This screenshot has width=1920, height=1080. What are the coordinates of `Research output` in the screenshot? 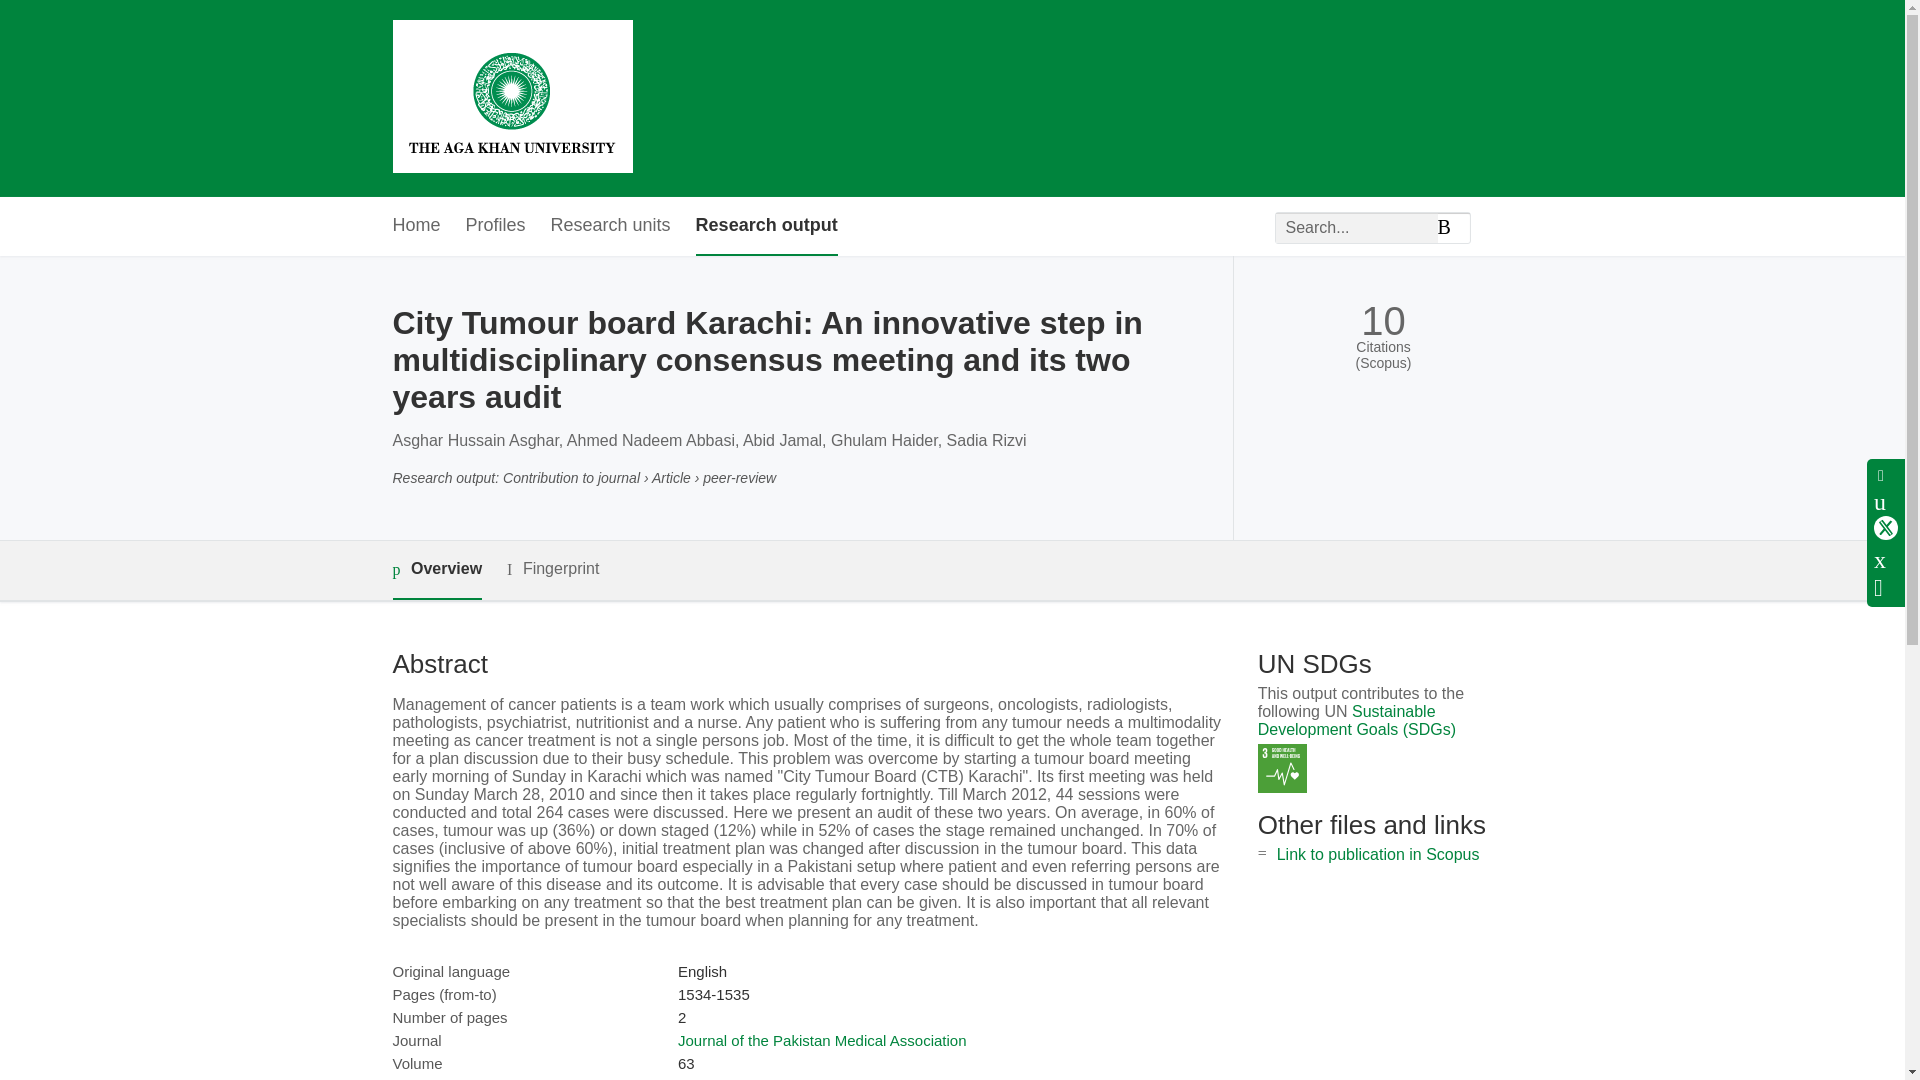 It's located at (766, 226).